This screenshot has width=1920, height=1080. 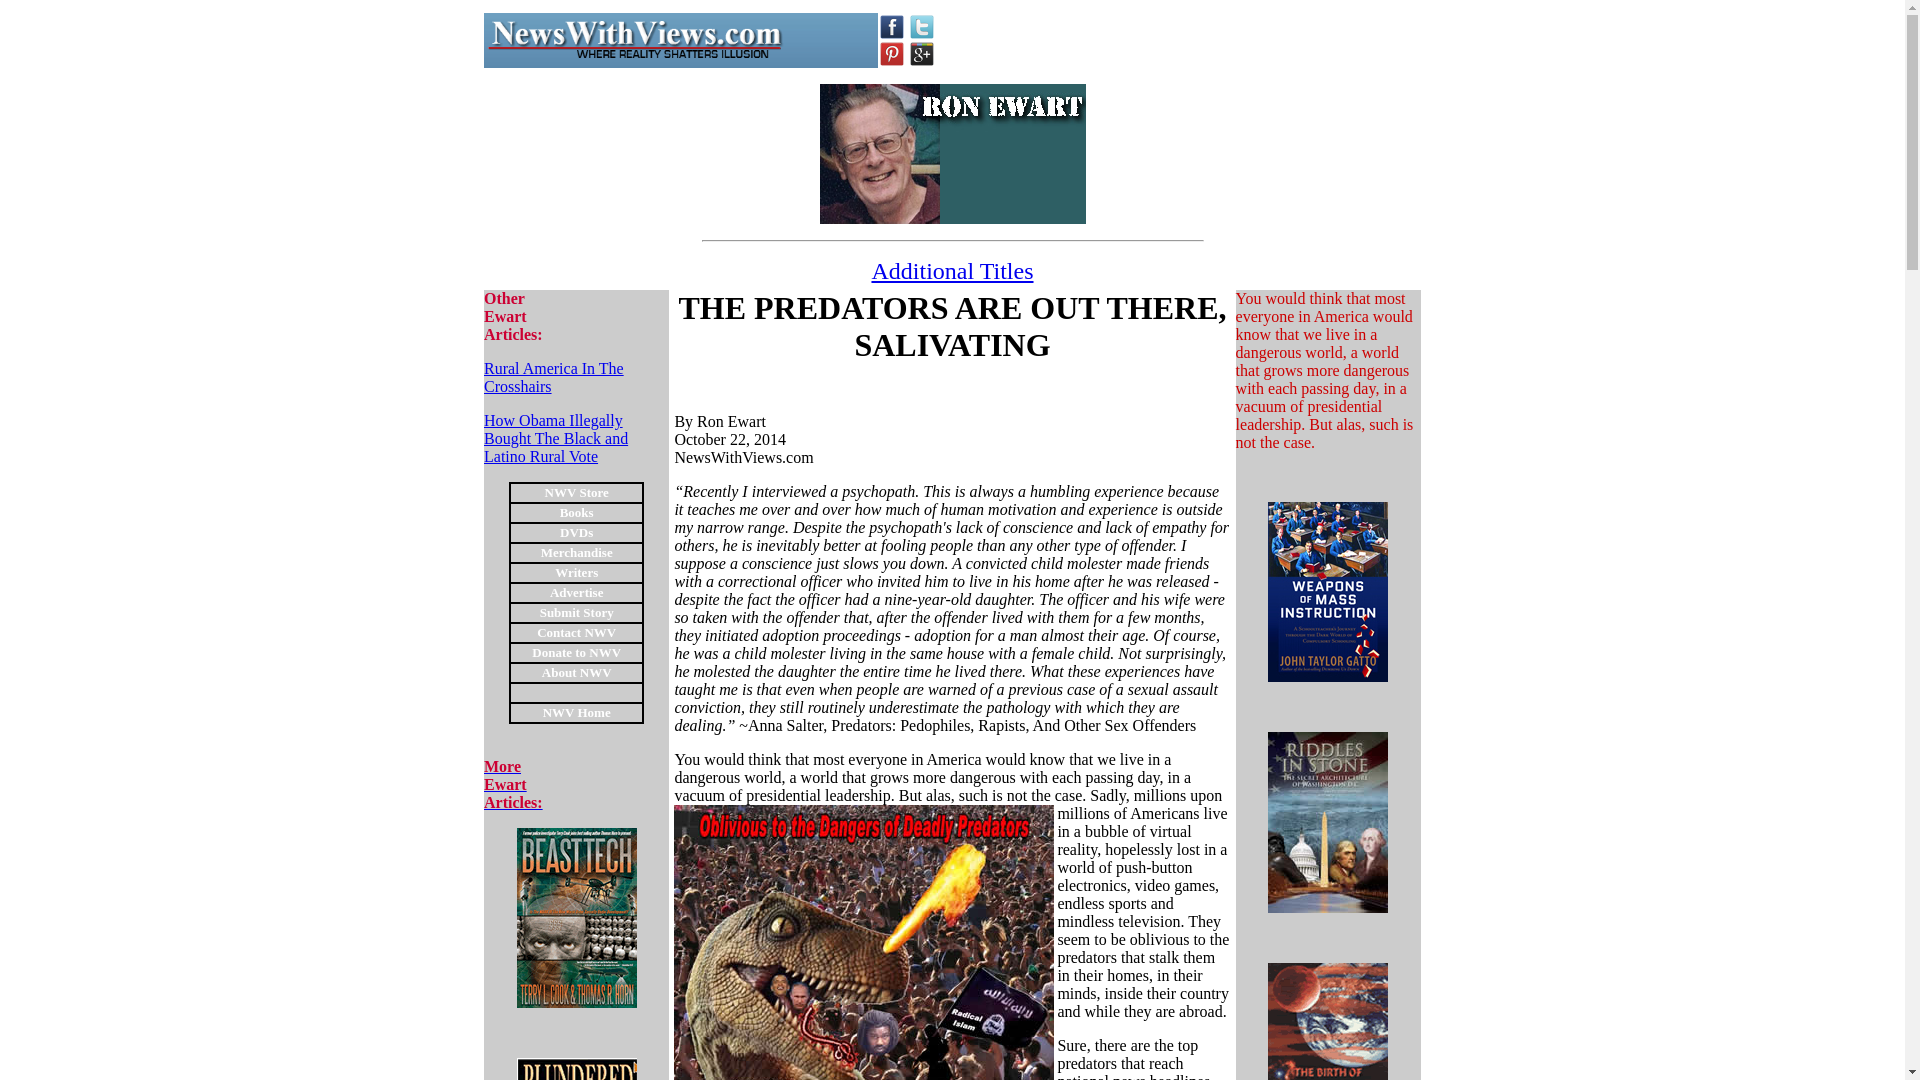 I want to click on Submit Story, so click(x=892, y=26).